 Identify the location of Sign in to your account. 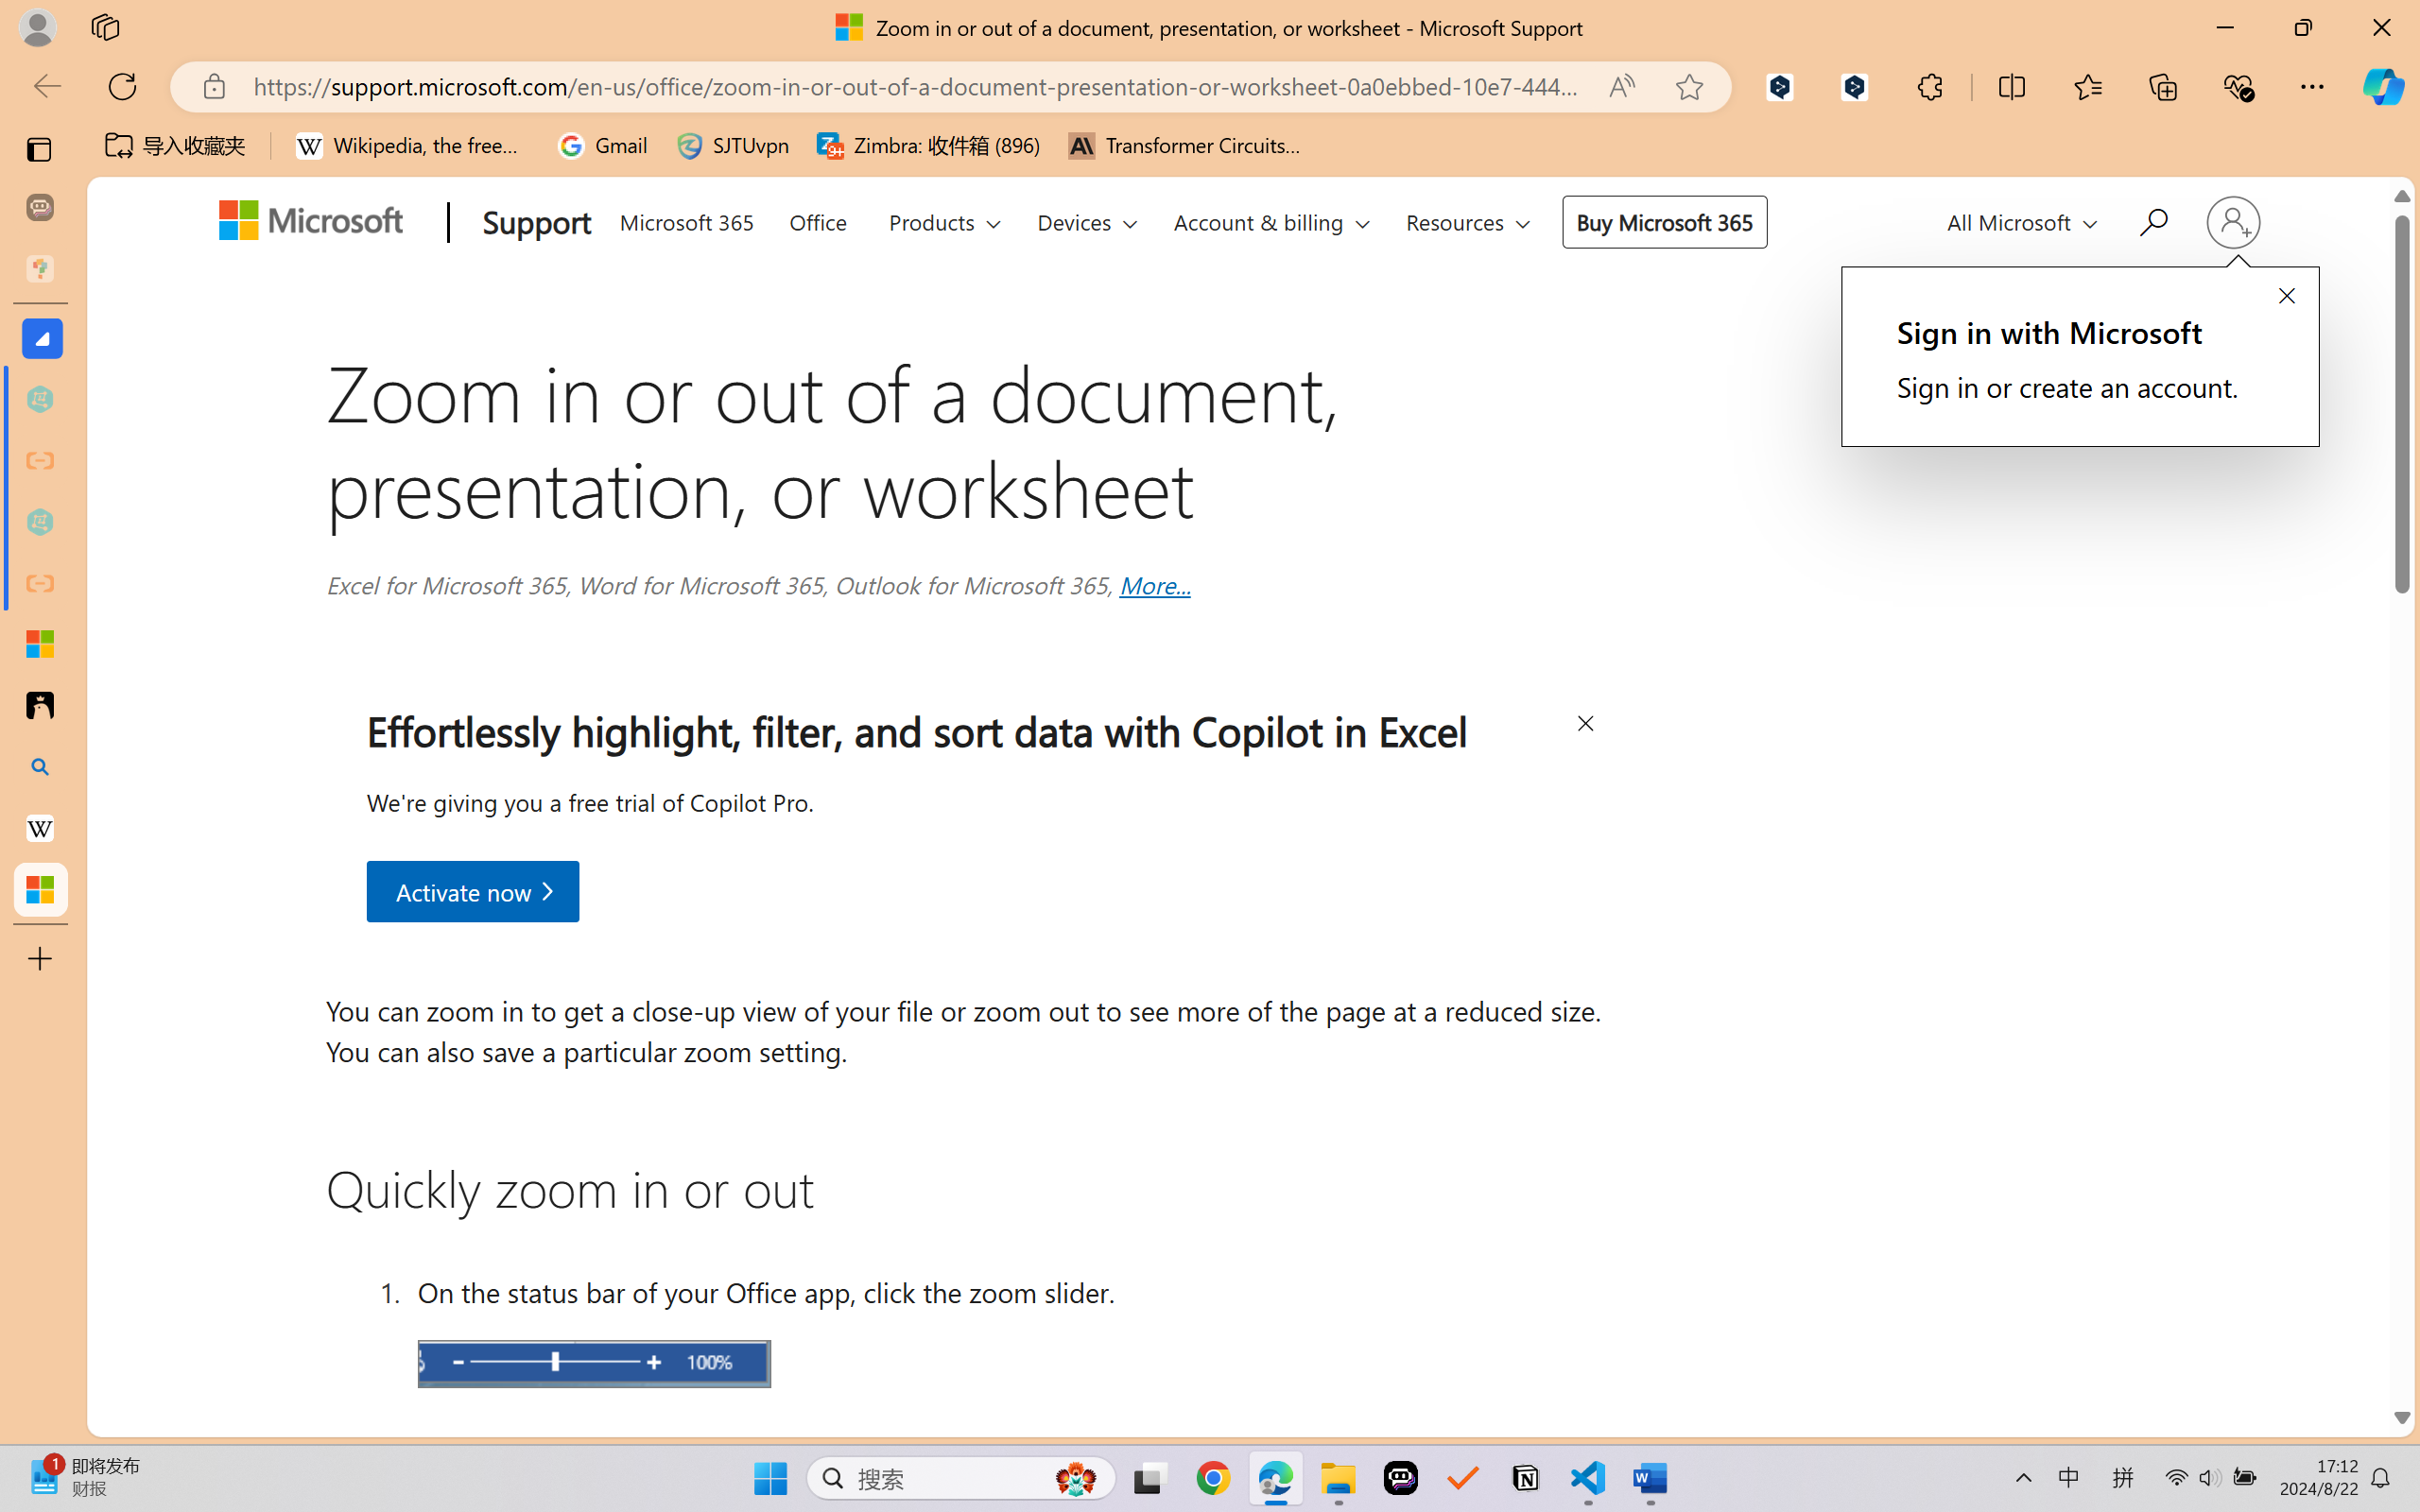
(2232, 222).